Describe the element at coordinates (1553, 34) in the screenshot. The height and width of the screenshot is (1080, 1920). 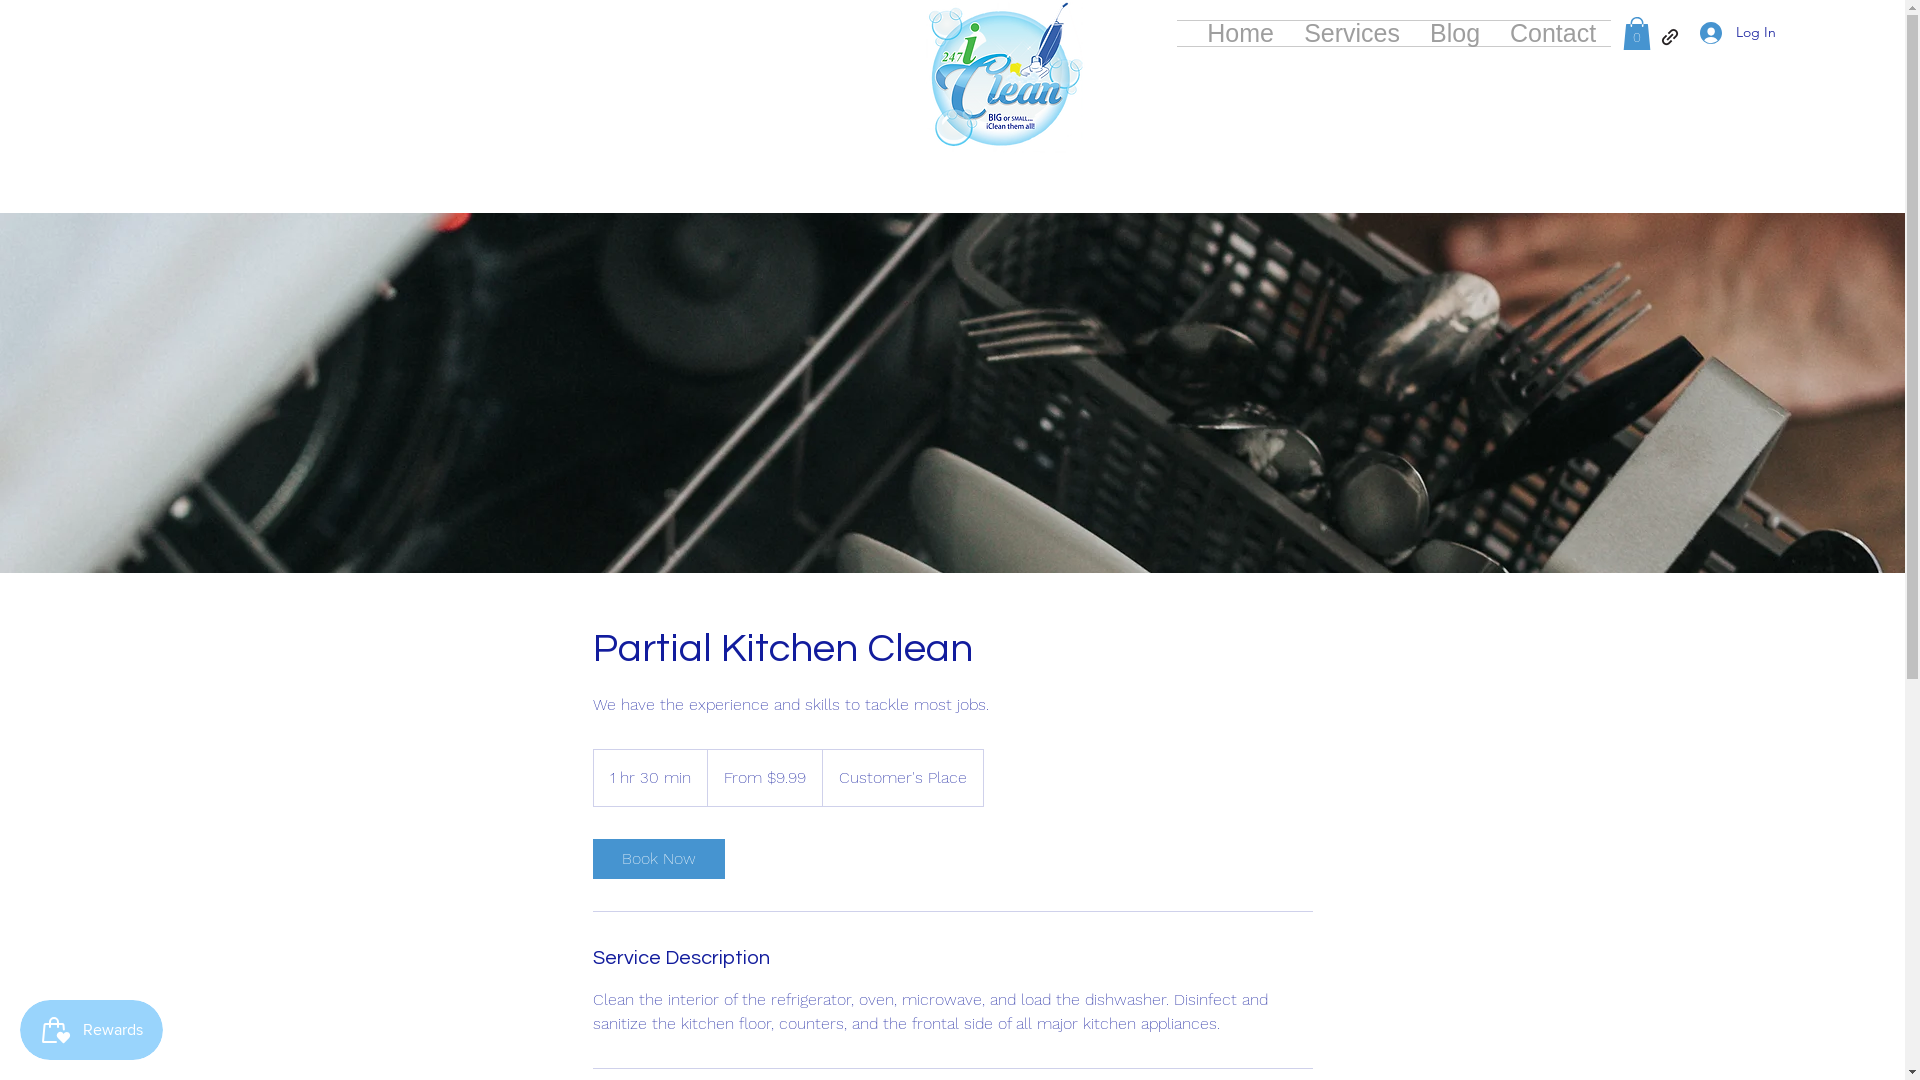
I see `Contact` at that location.